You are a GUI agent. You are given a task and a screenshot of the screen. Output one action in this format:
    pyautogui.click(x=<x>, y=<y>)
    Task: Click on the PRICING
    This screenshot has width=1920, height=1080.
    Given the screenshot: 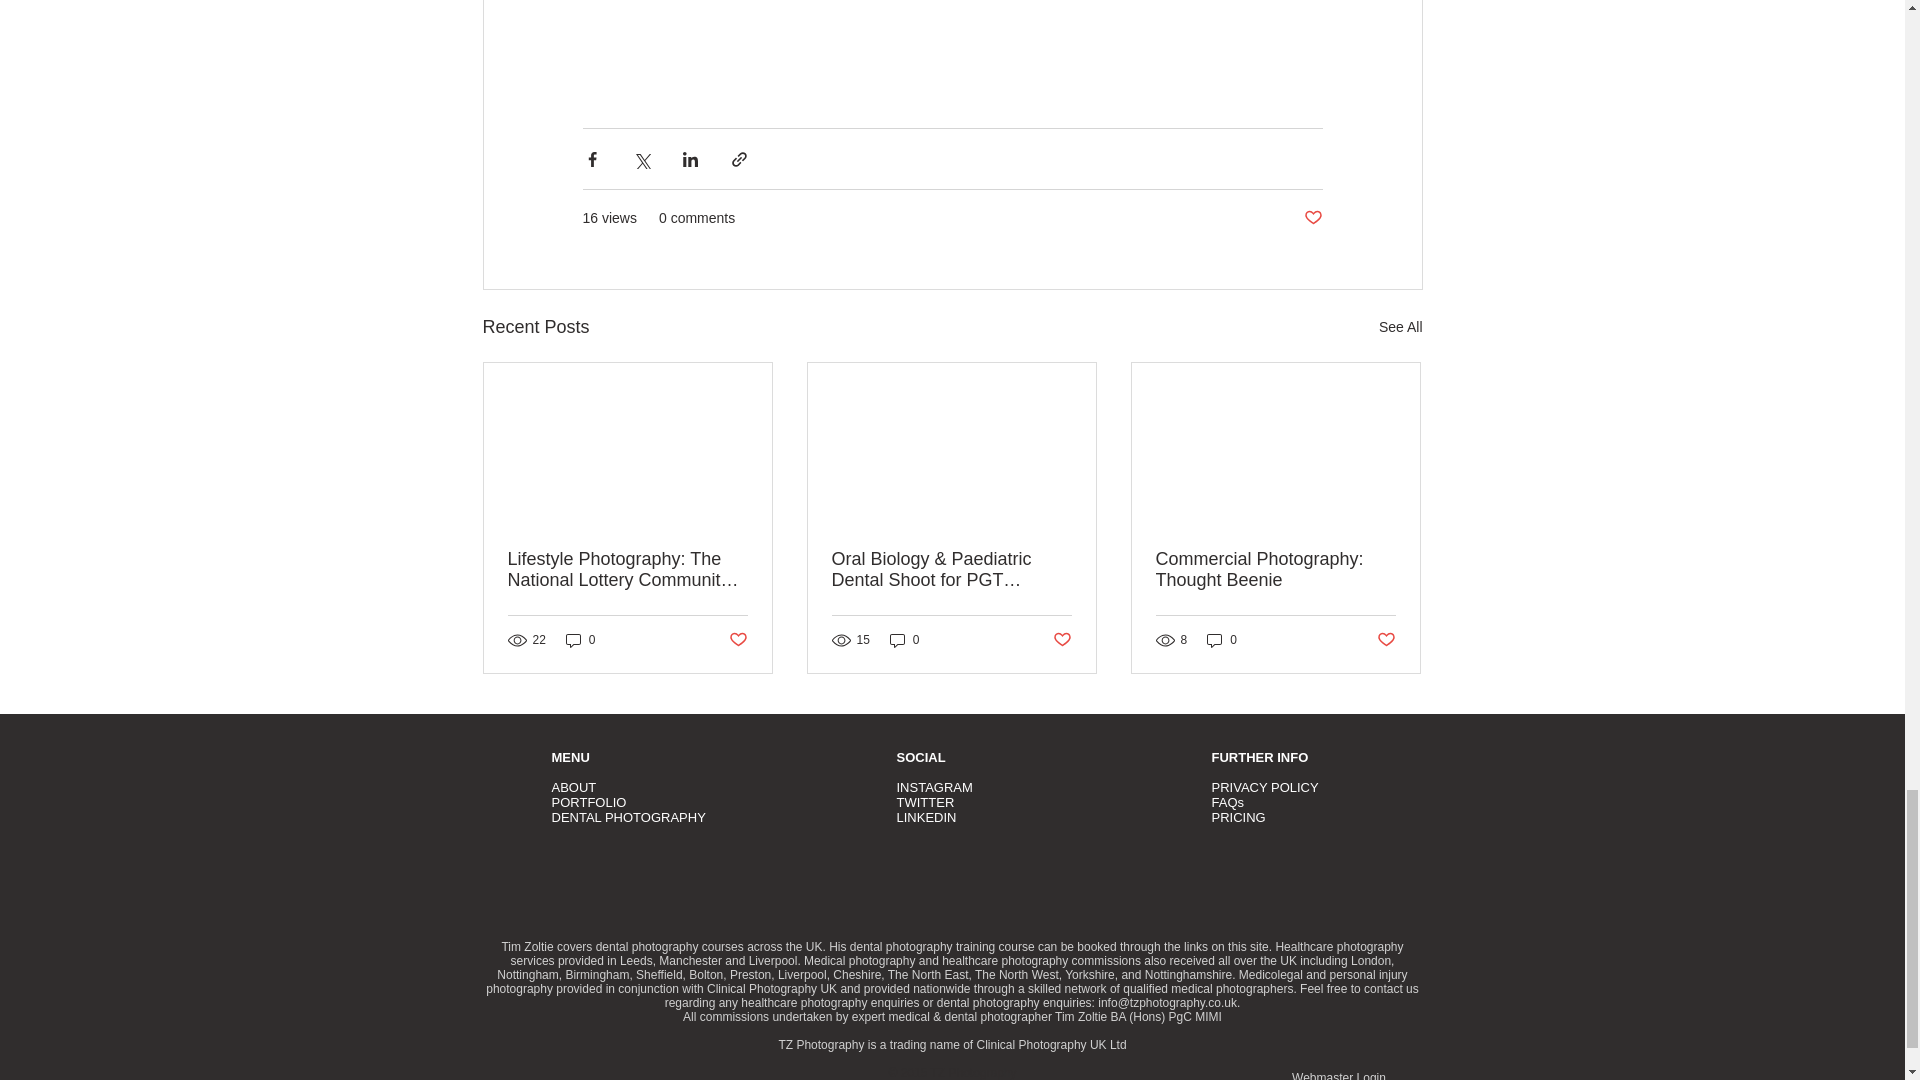 What is the action you would take?
    pyautogui.click(x=1238, y=818)
    